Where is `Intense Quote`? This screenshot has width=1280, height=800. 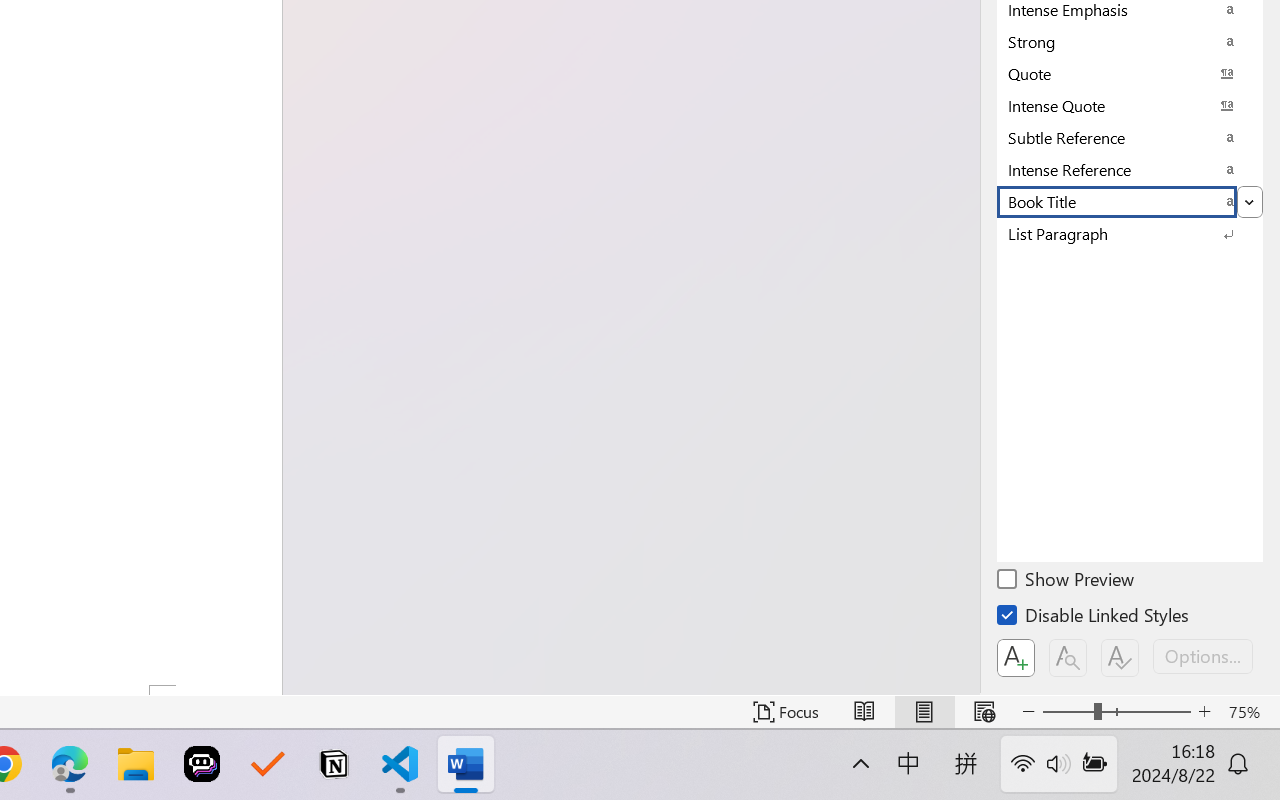
Intense Quote is located at coordinates (1130, 105).